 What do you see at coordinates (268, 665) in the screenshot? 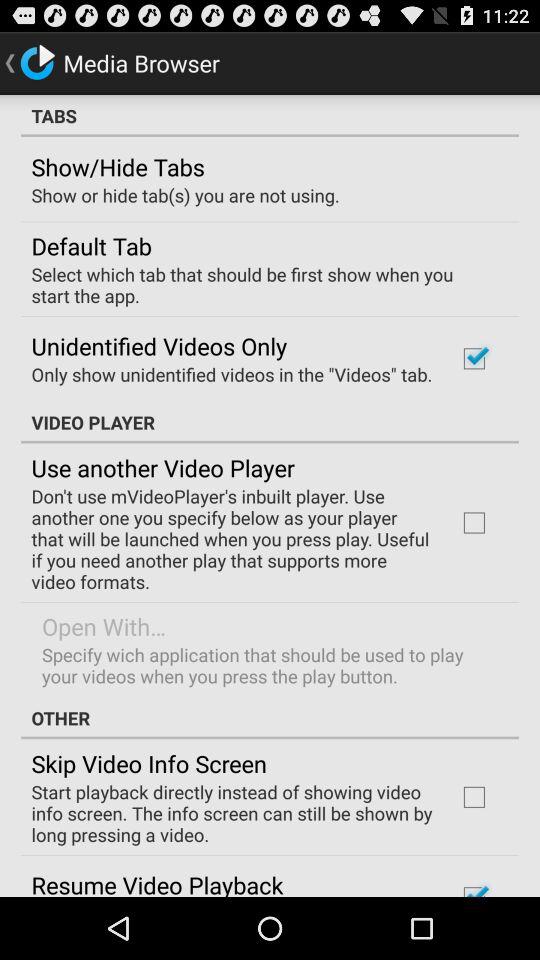
I see `turn on the icon above other icon` at bounding box center [268, 665].